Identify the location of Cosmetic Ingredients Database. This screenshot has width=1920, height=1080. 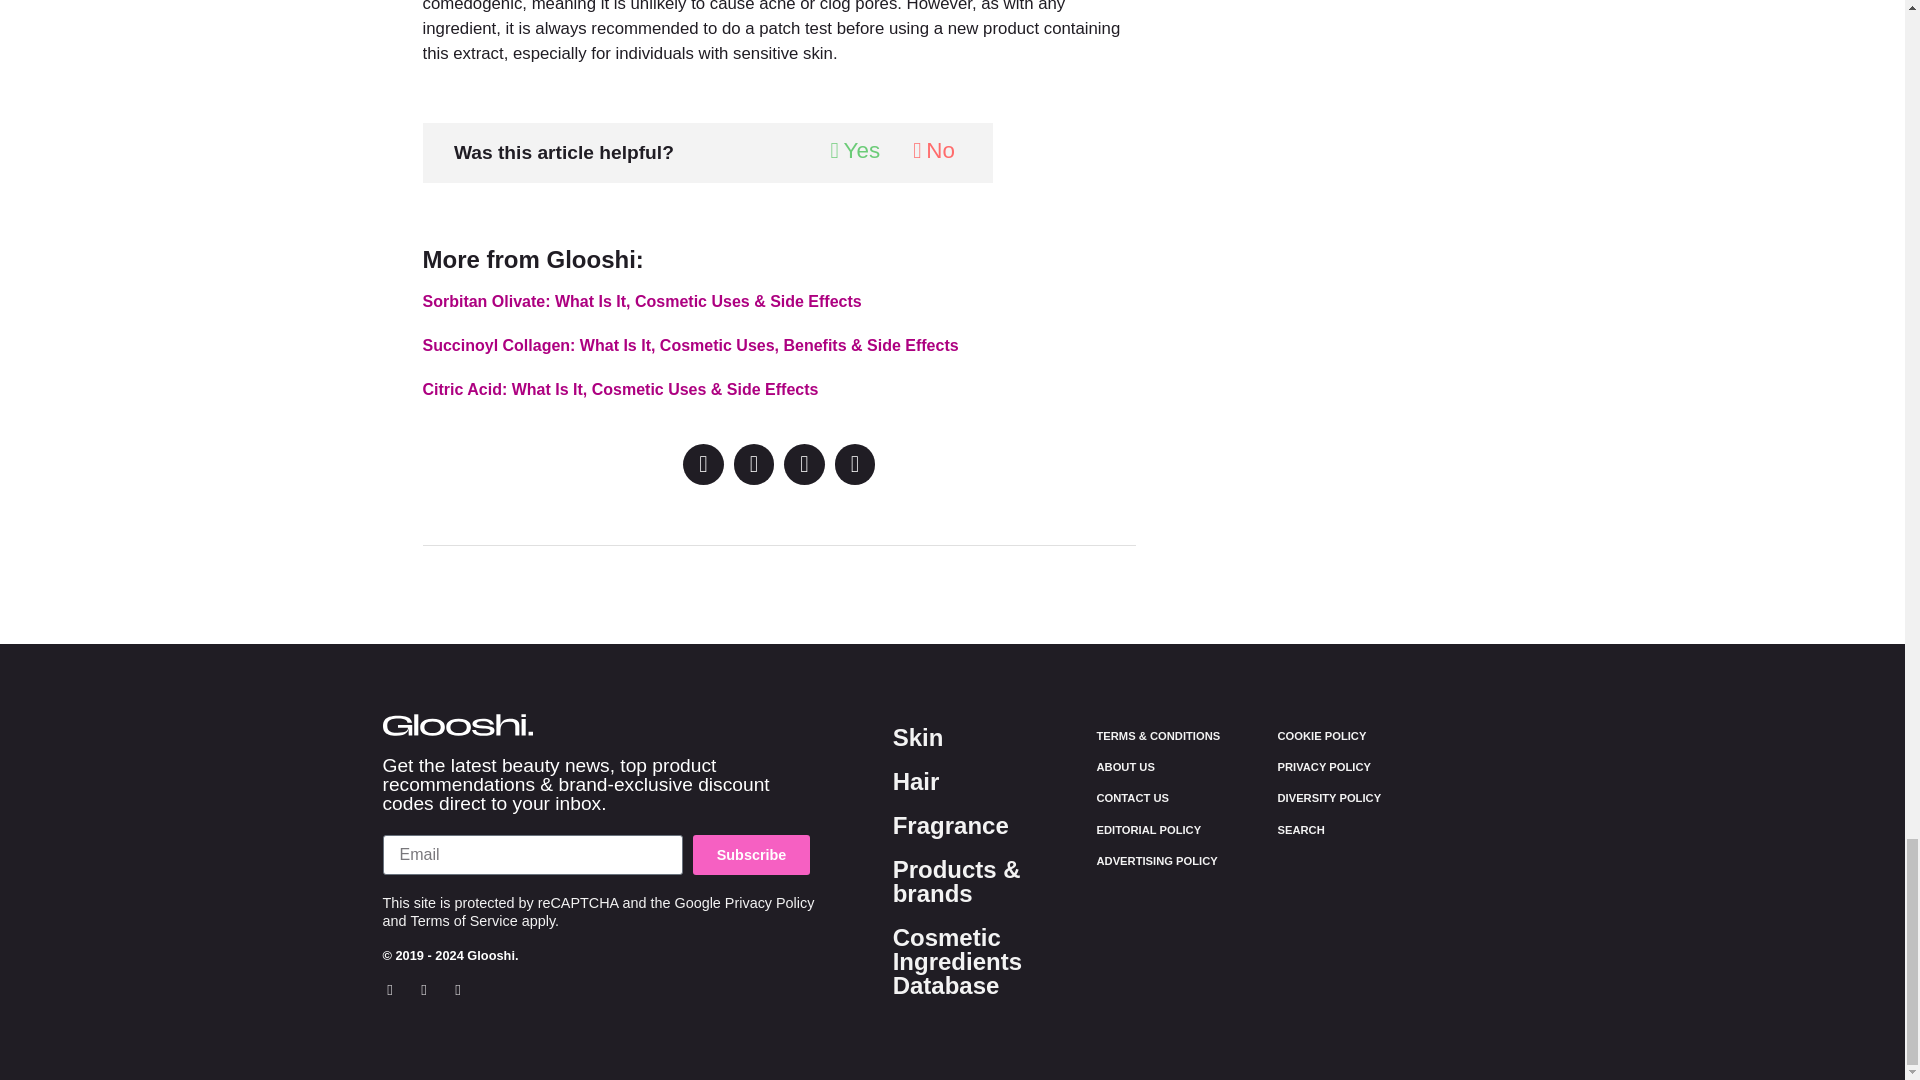
(956, 962).